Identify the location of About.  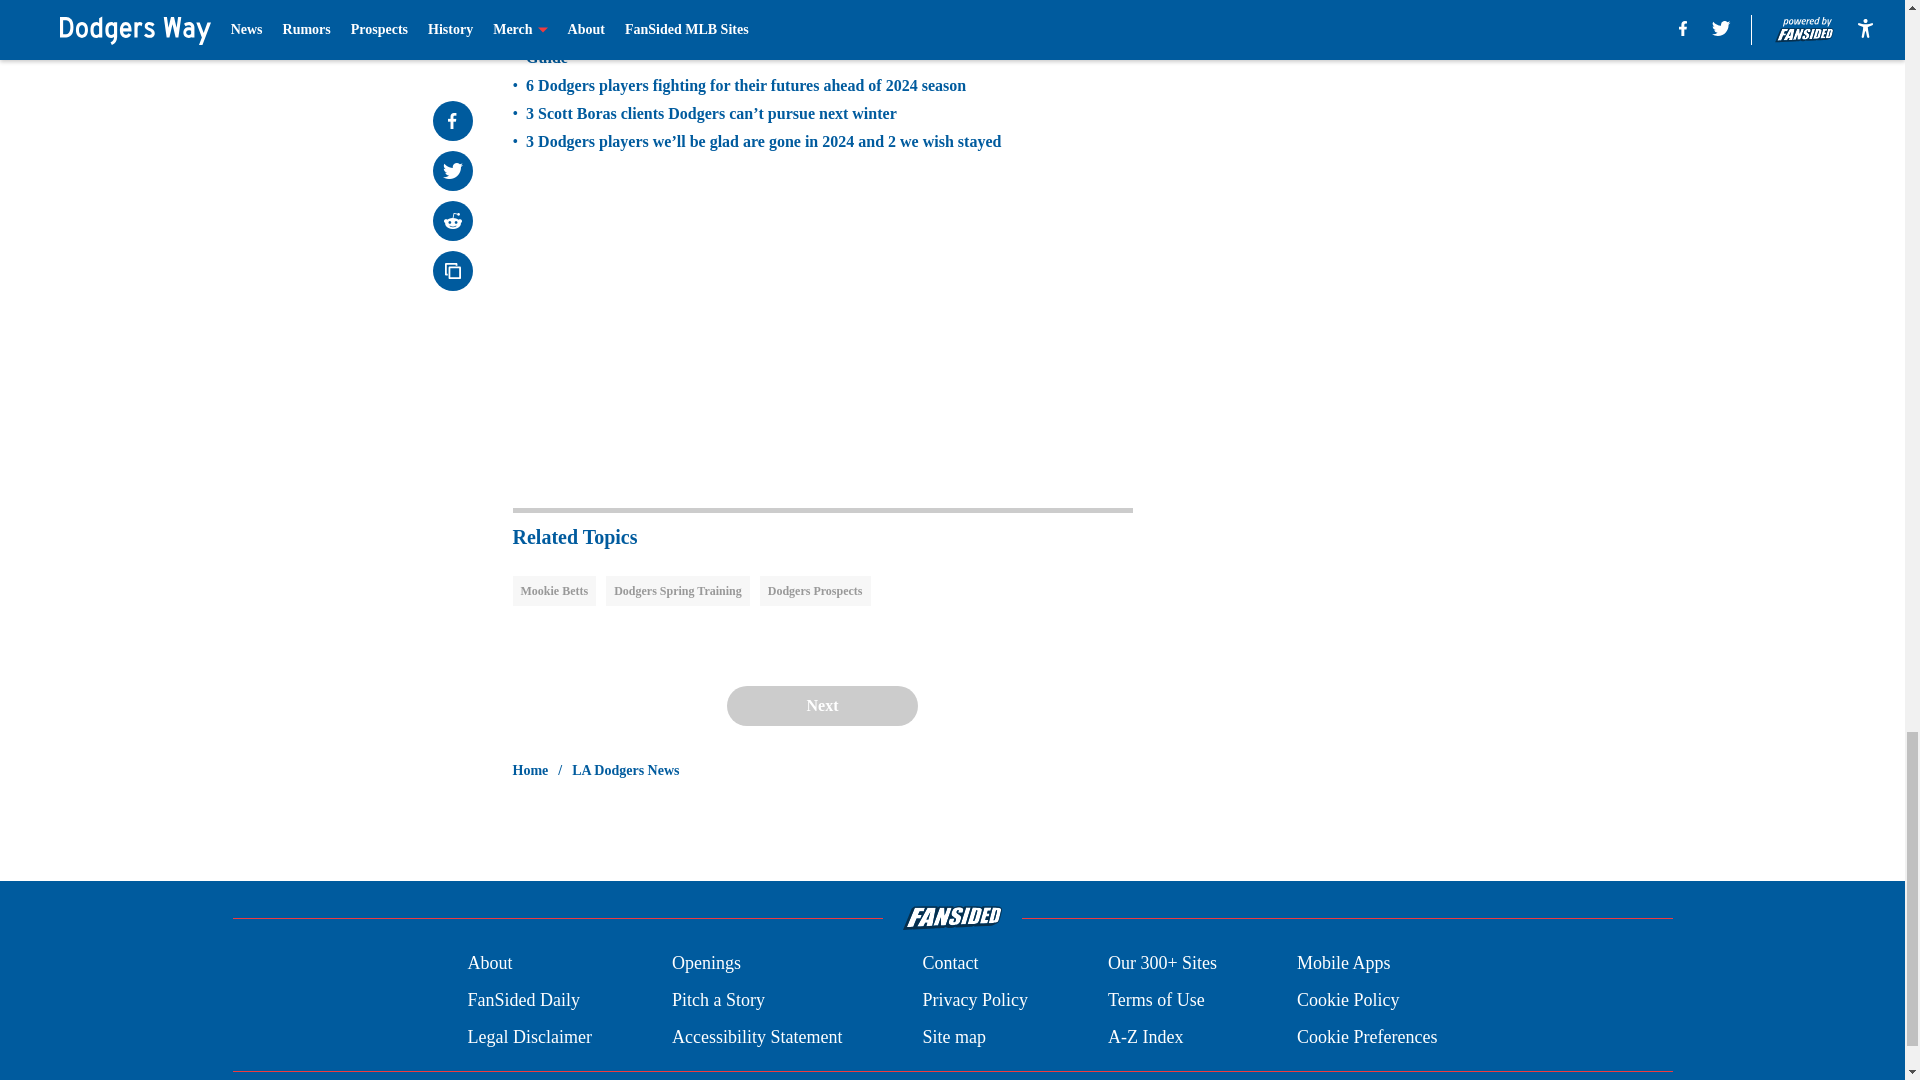
(489, 964).